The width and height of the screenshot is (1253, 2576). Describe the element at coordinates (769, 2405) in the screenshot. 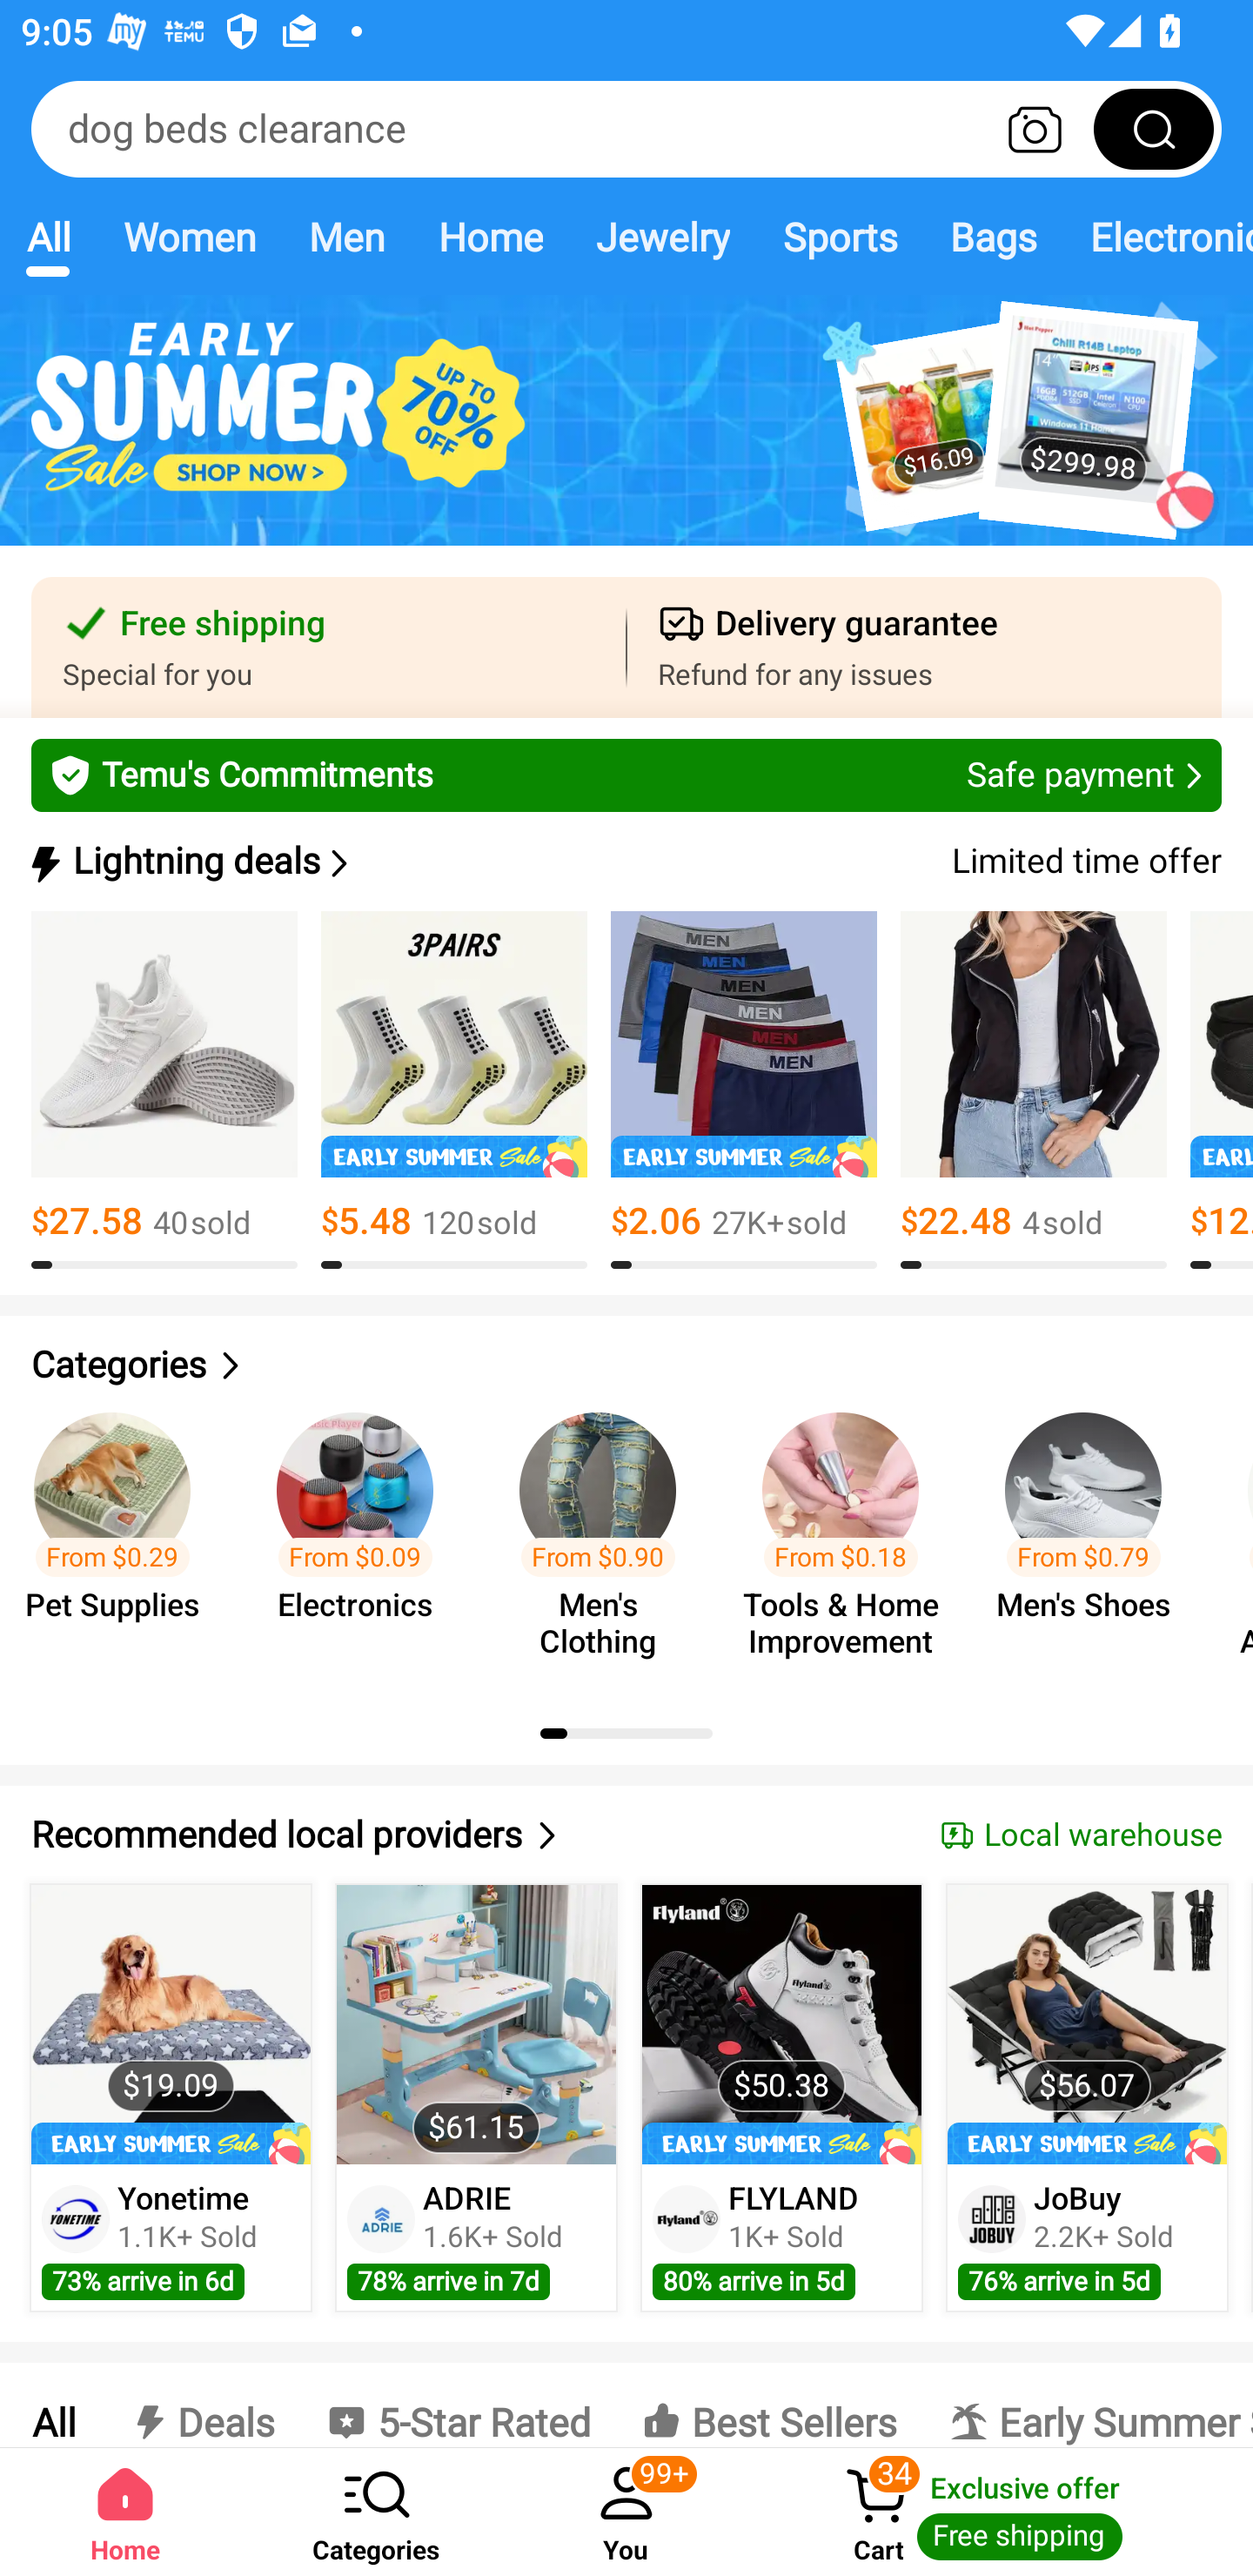

I see `Best Sellers Best Sellers Best Sellers` at that location.